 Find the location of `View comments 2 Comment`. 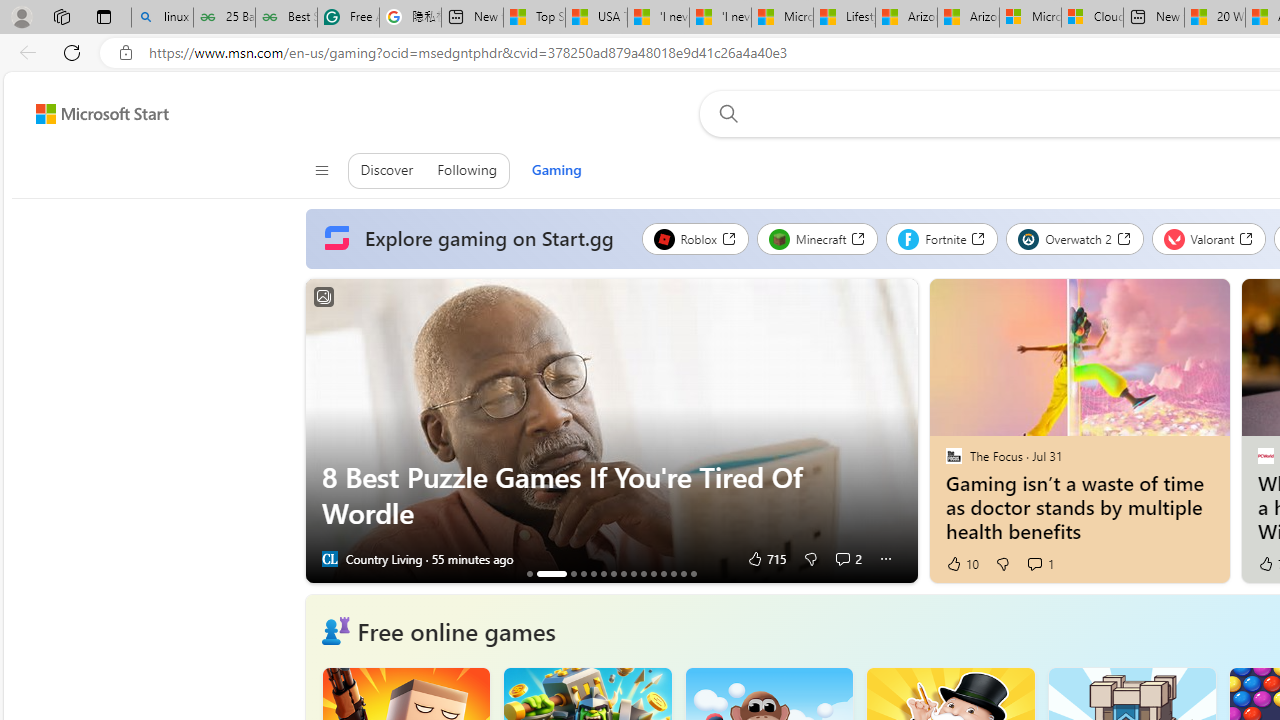

View comments 2 Comment is located at coordinates (848, 558).